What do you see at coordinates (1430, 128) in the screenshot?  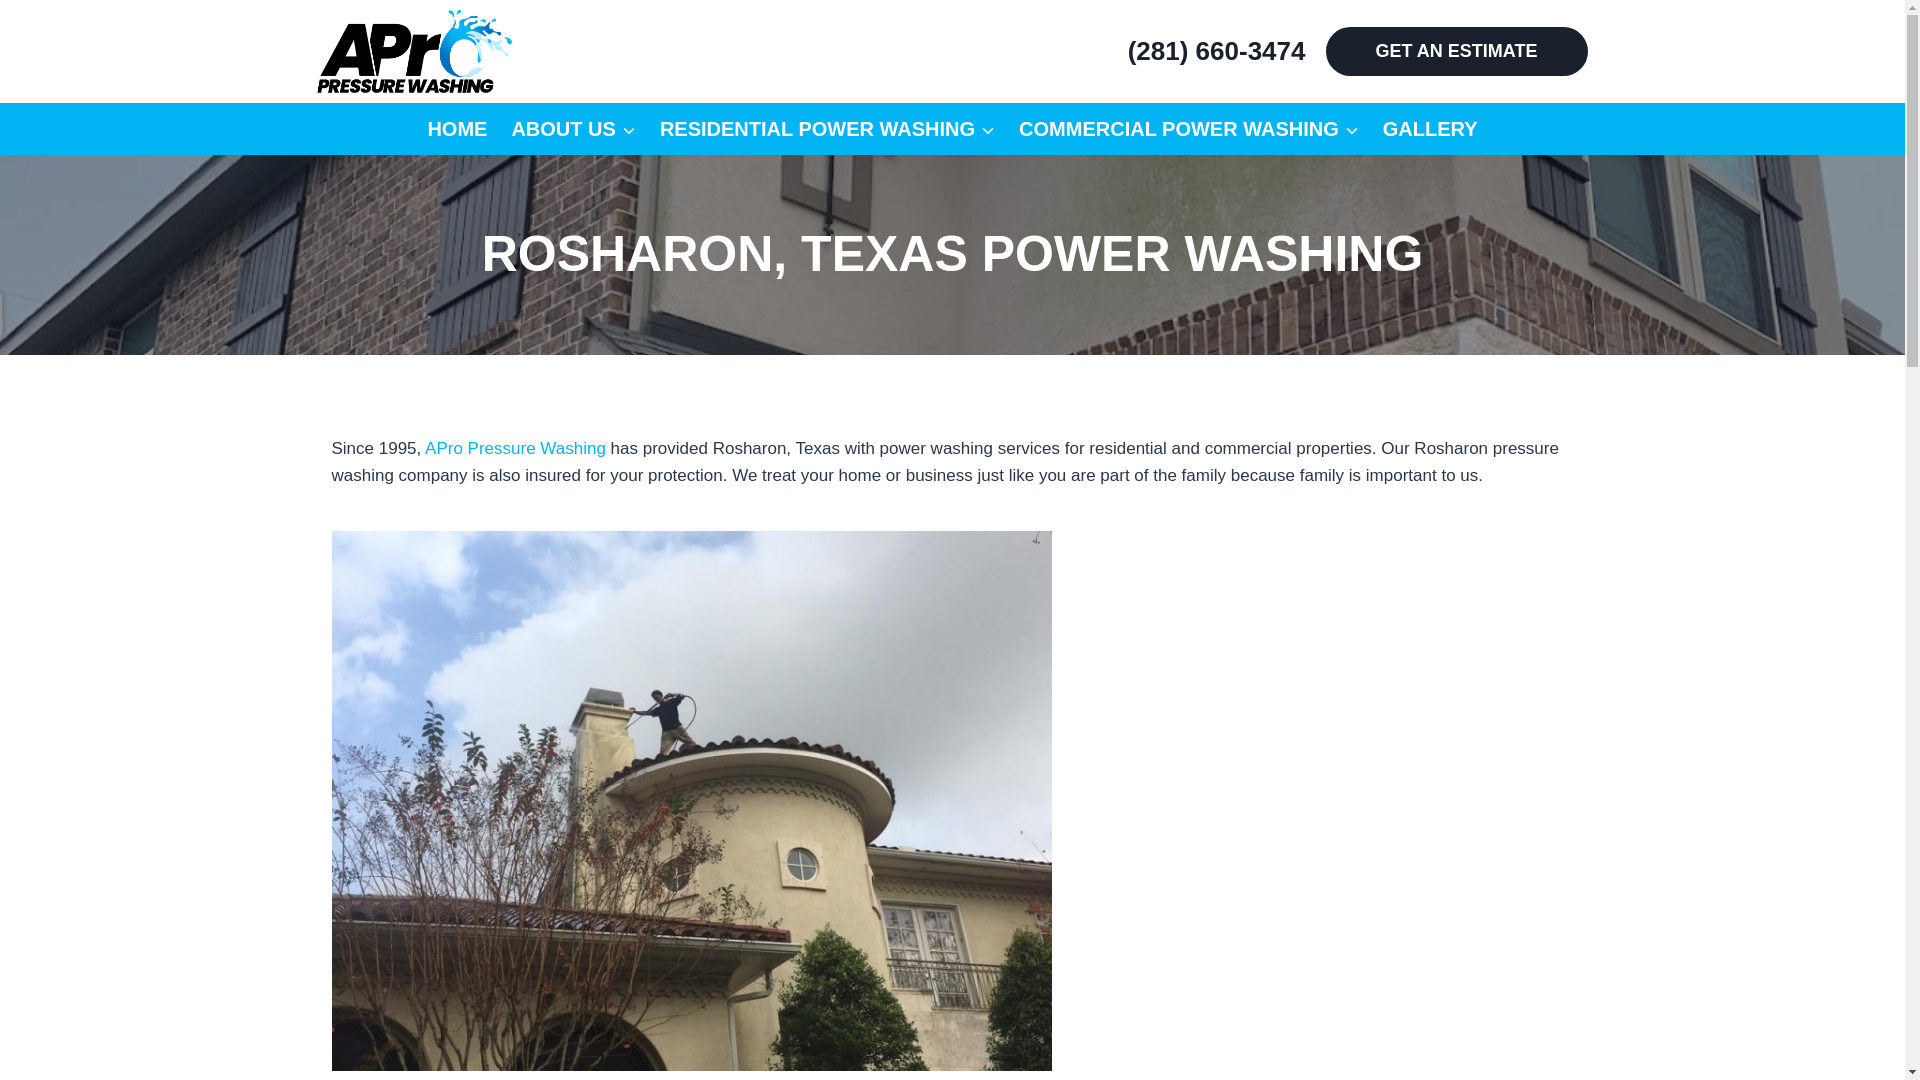 I see `GALLERY` at bounding box center [1430, 128].